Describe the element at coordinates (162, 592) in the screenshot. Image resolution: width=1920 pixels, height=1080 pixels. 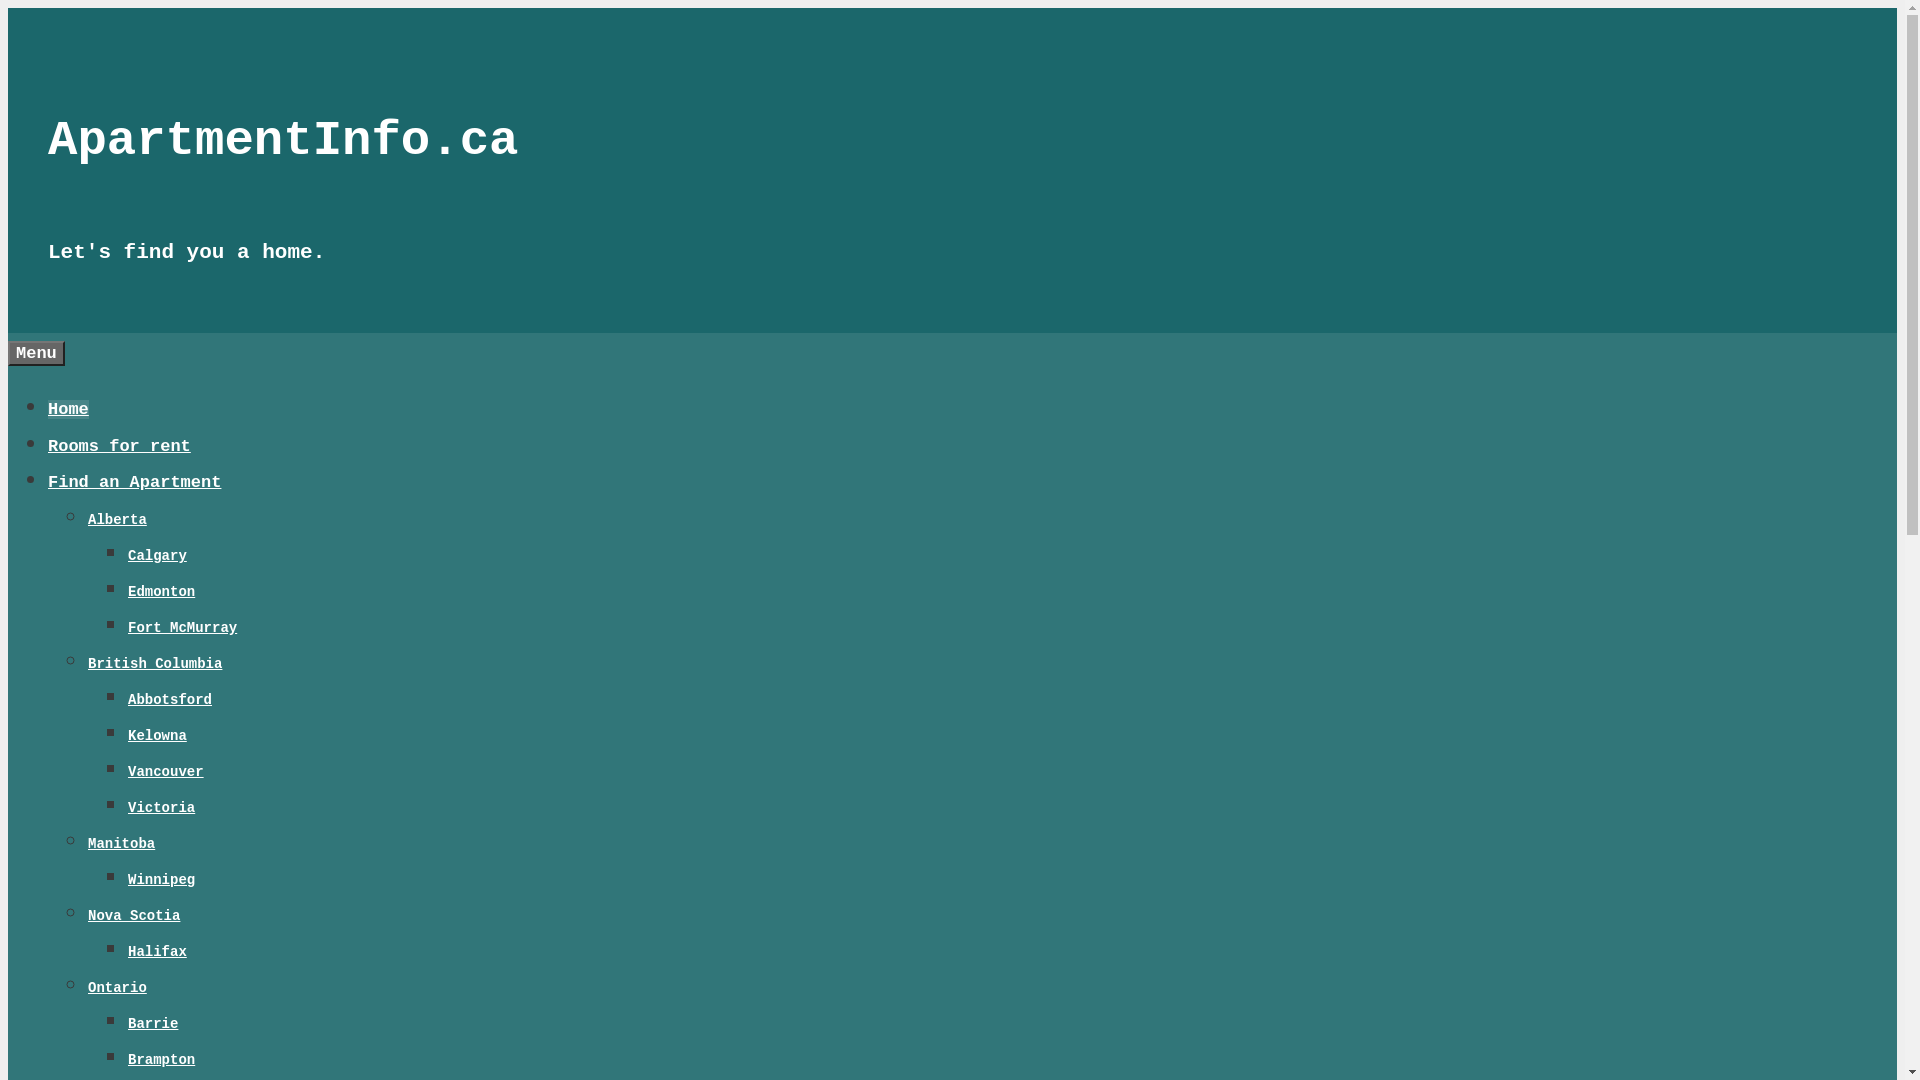
I see `Edmonton` at that location.